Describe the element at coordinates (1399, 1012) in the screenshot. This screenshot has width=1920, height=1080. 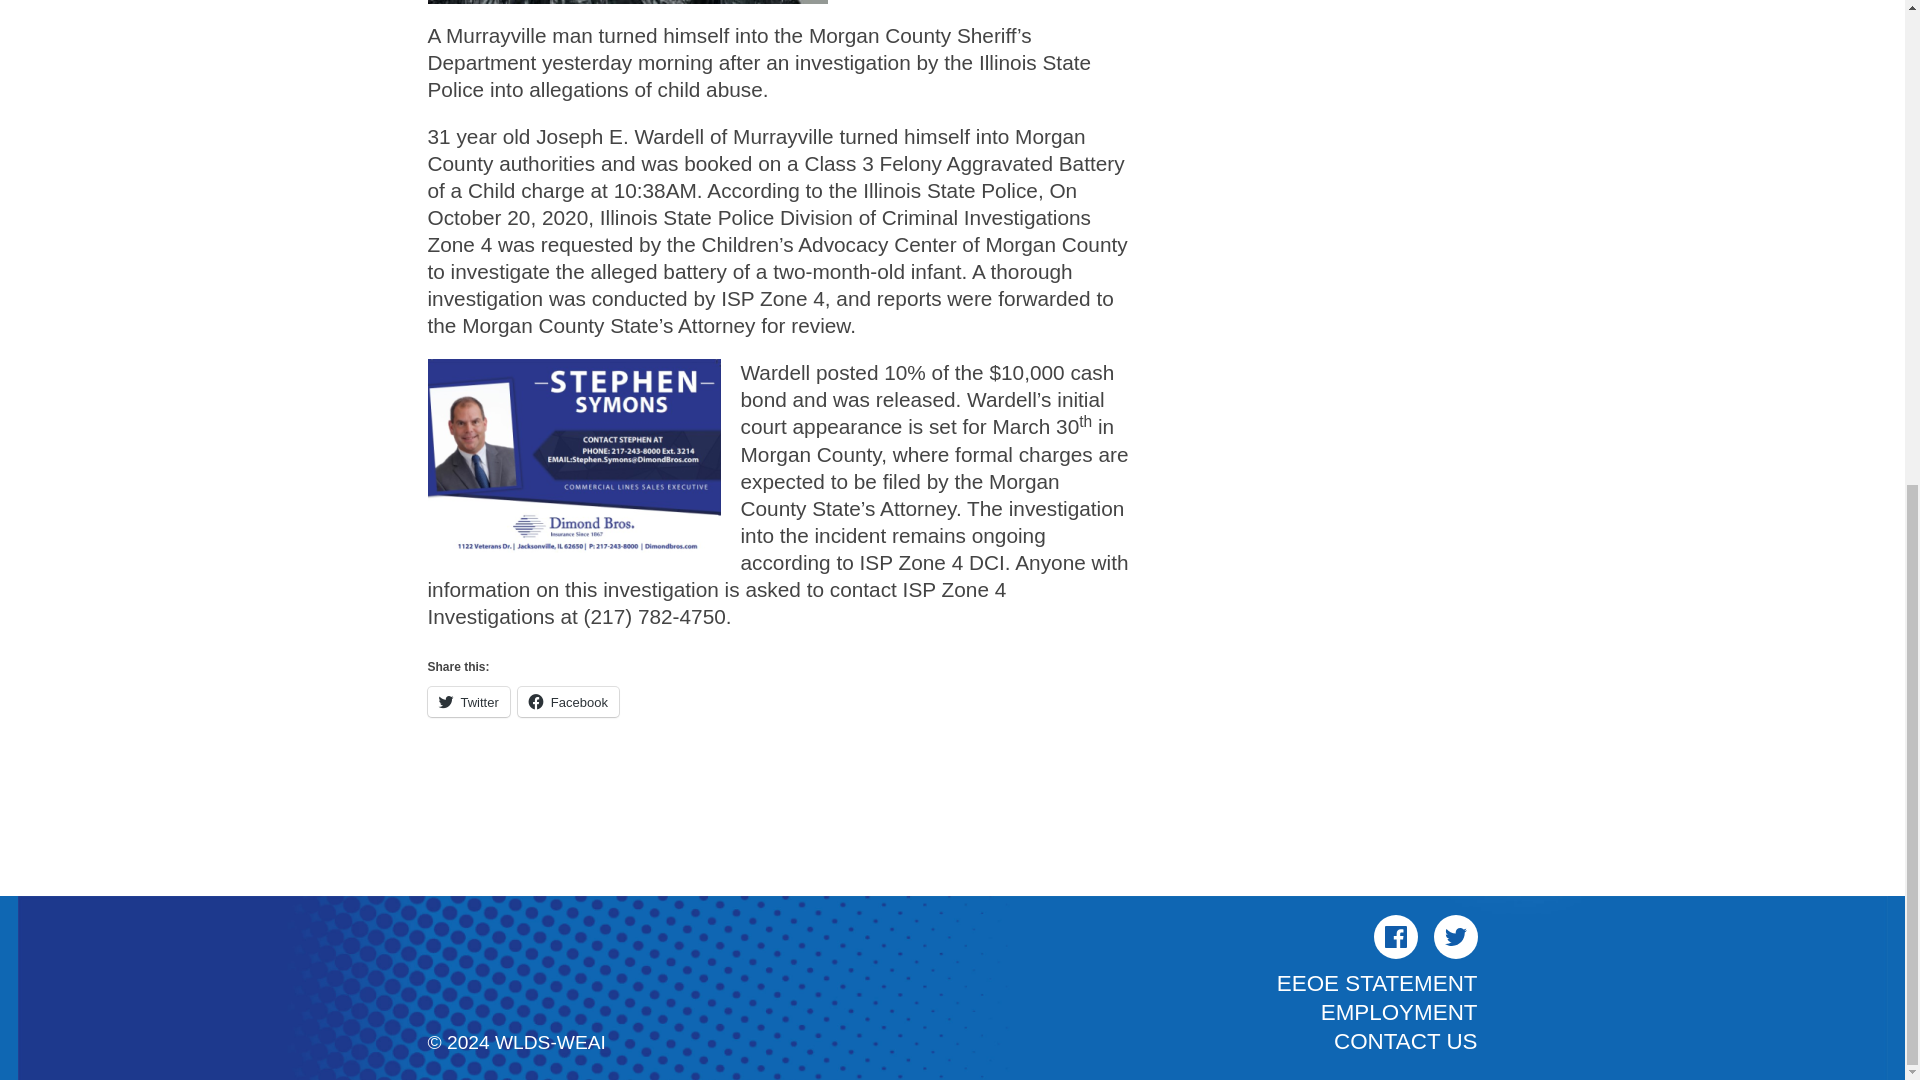
I see `EMPLOYMENT` at that location.